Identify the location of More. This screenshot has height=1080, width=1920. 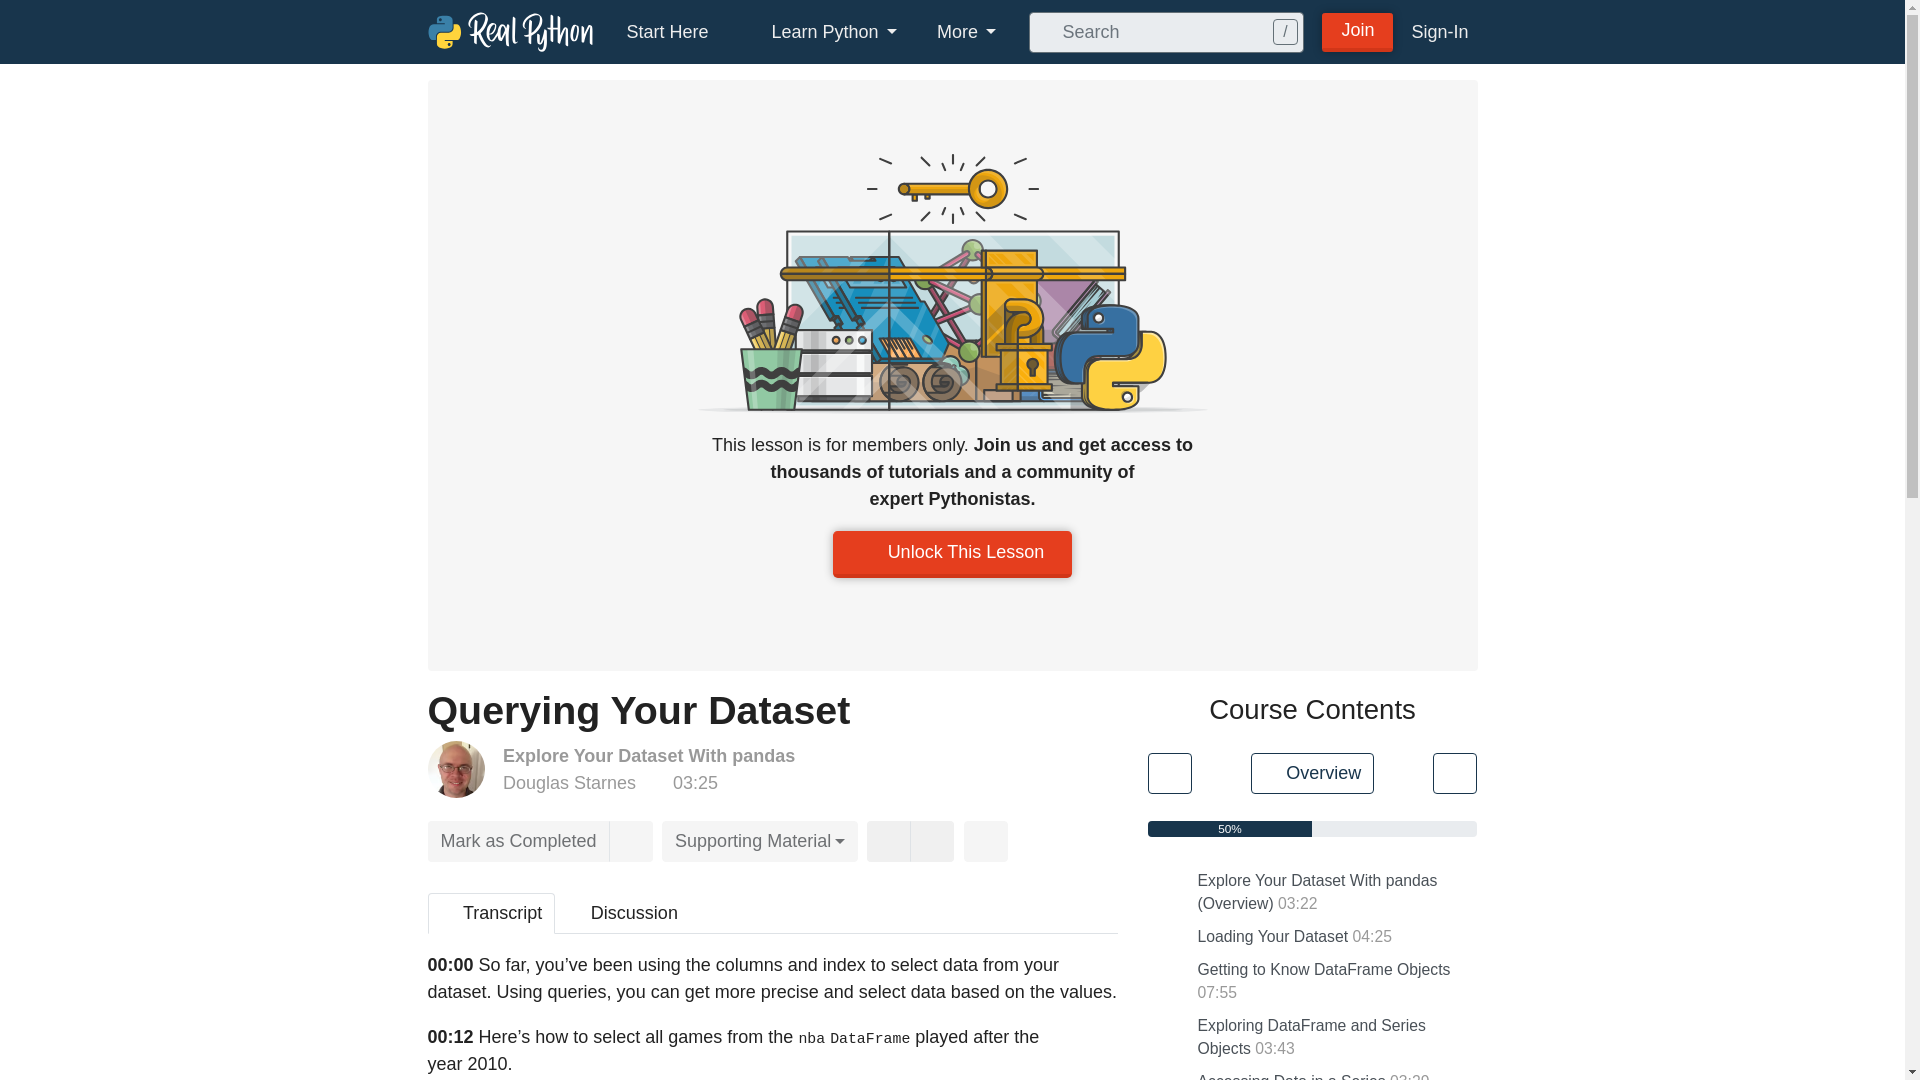
(966, 31).